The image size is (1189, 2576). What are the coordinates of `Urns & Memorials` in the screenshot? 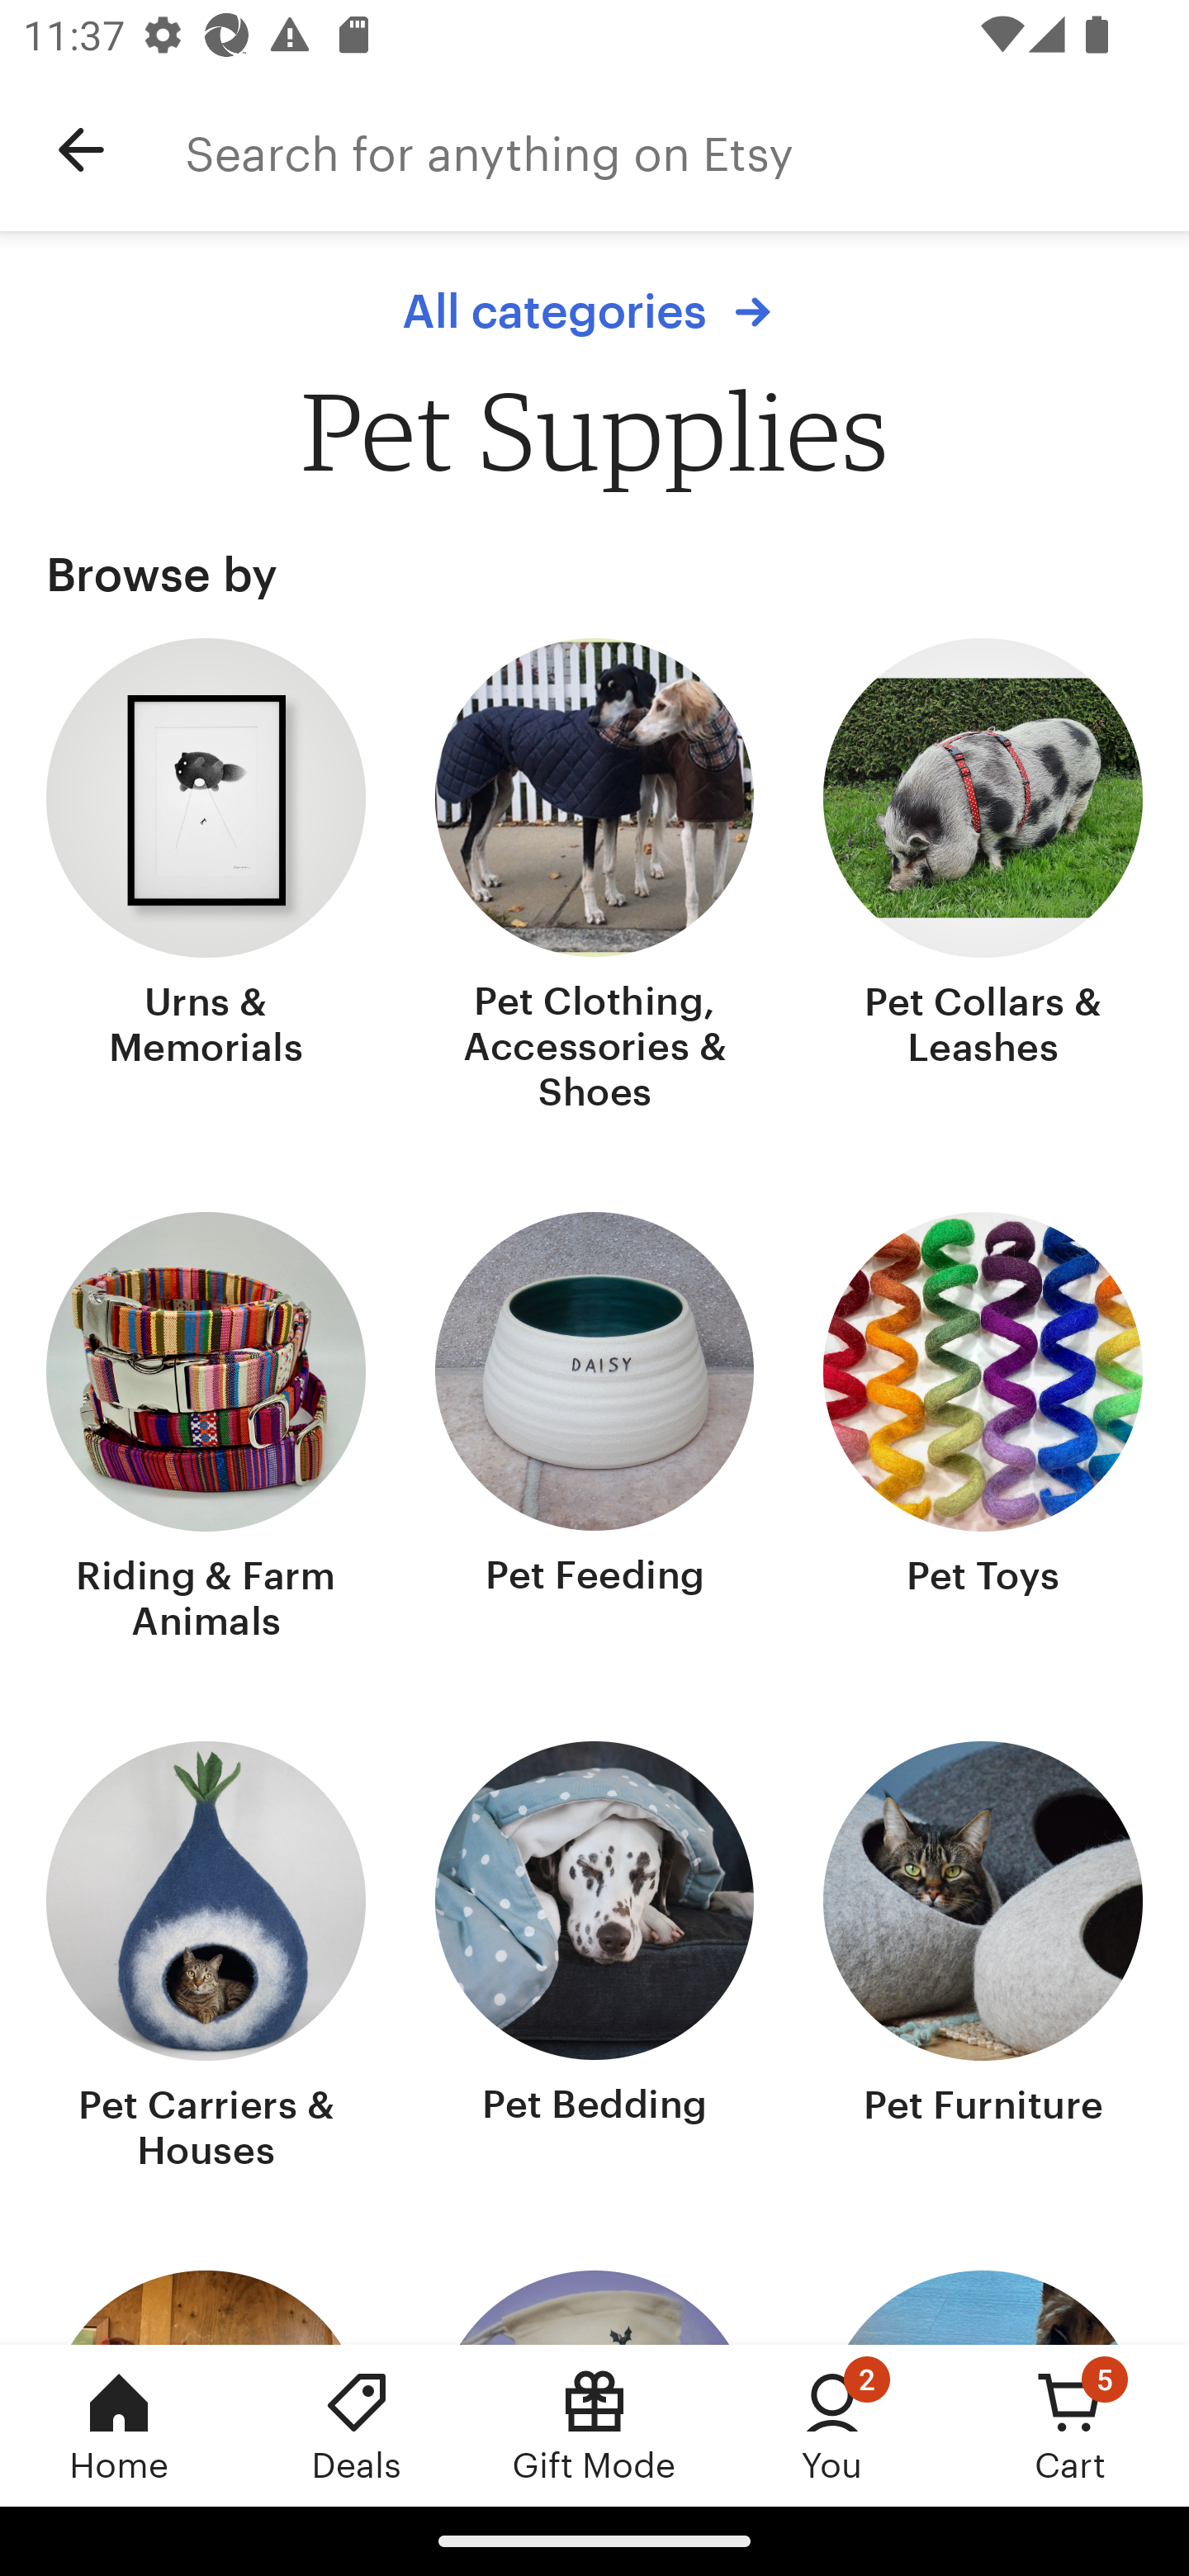 It's located at (206, 879).